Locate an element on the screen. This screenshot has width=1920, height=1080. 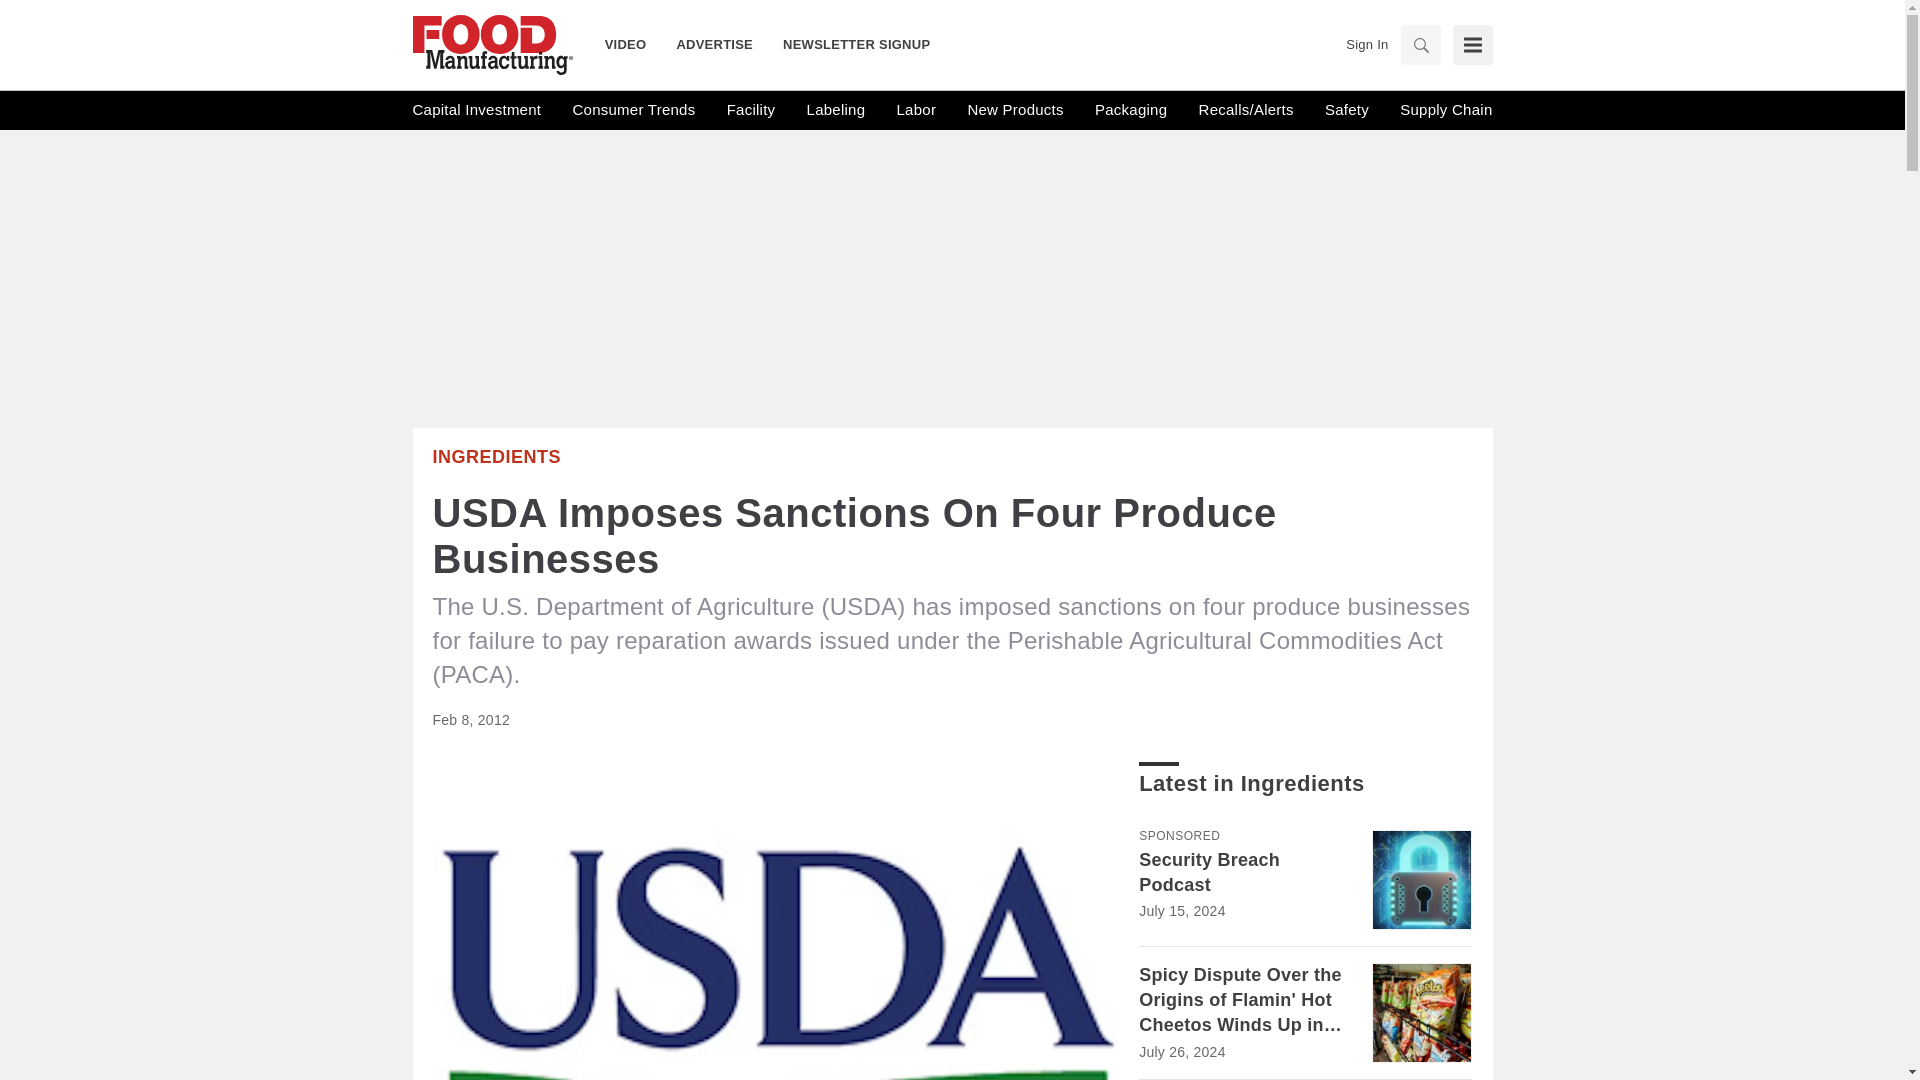
Sponsored is located at coordinates (1178, 836).